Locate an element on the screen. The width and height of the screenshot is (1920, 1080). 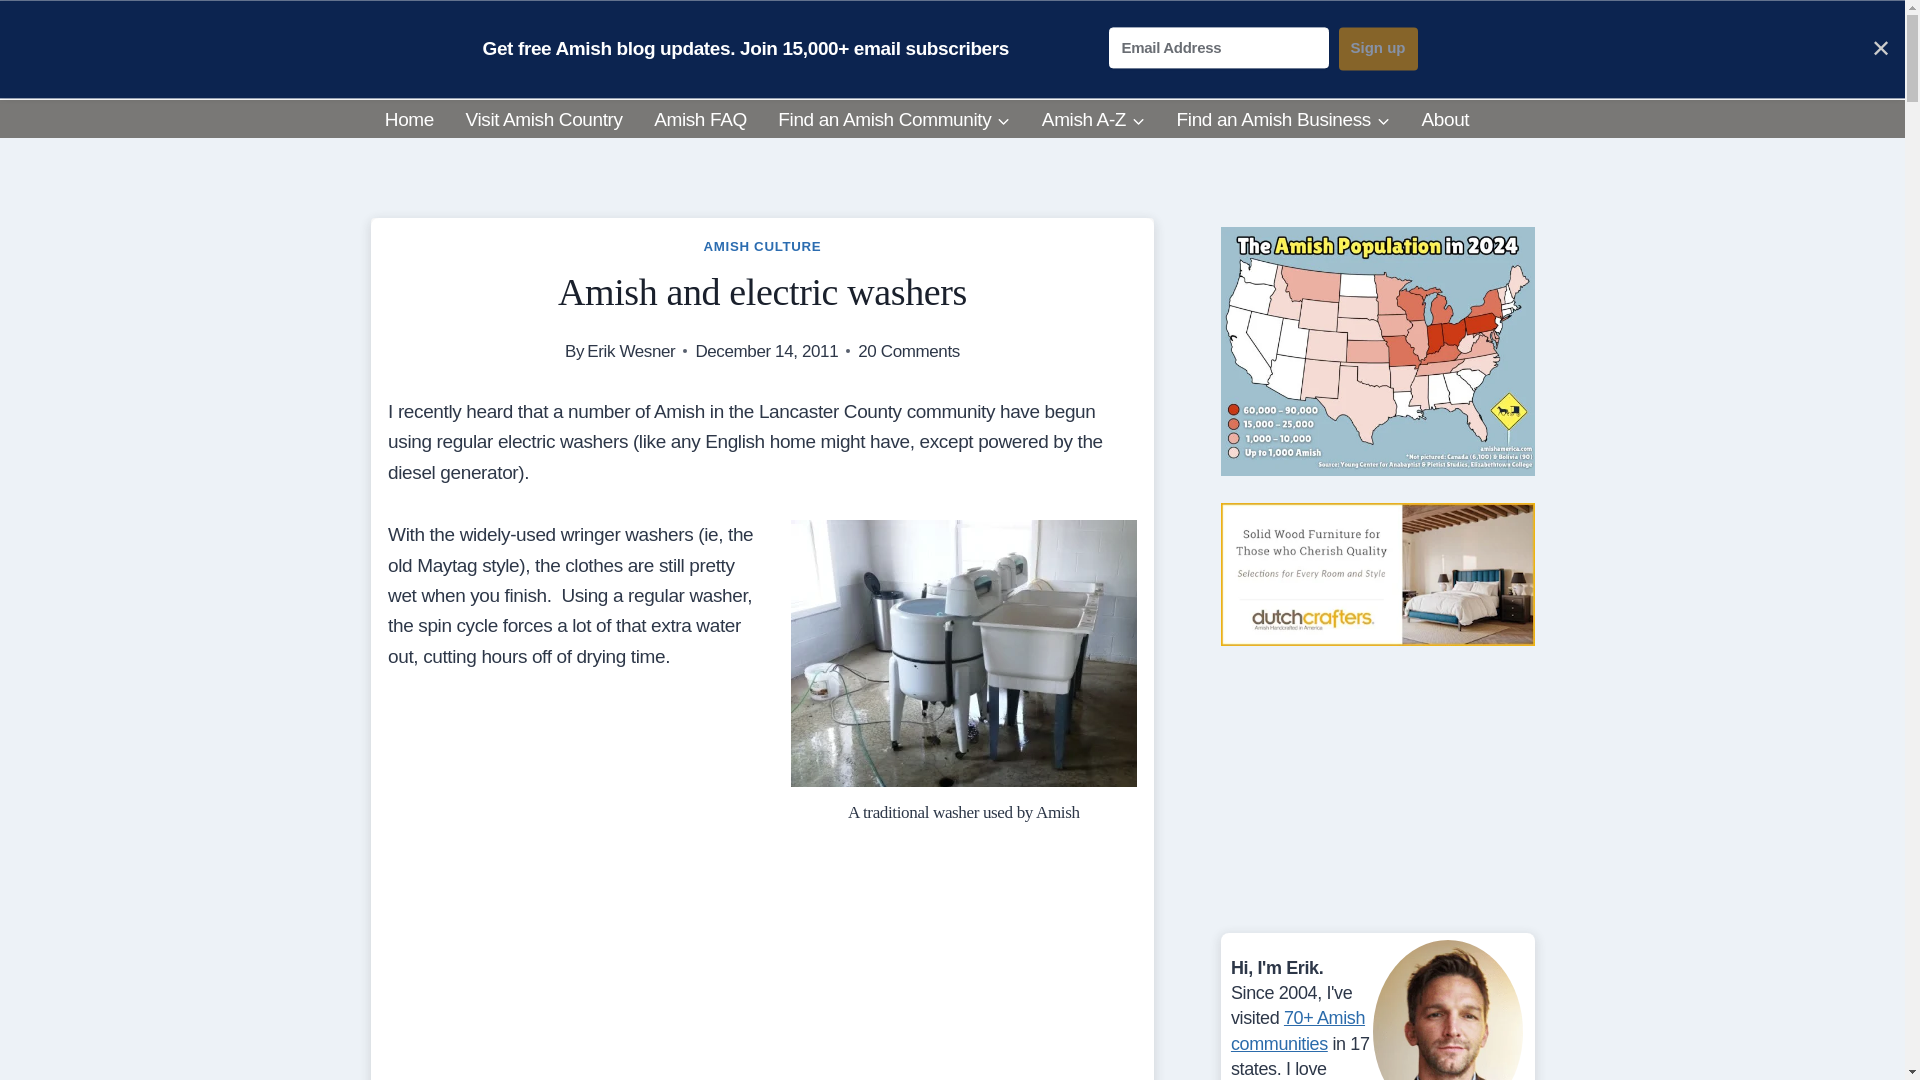
A-Z Guide to Amish Topics is located at coordinates (1093, 120).